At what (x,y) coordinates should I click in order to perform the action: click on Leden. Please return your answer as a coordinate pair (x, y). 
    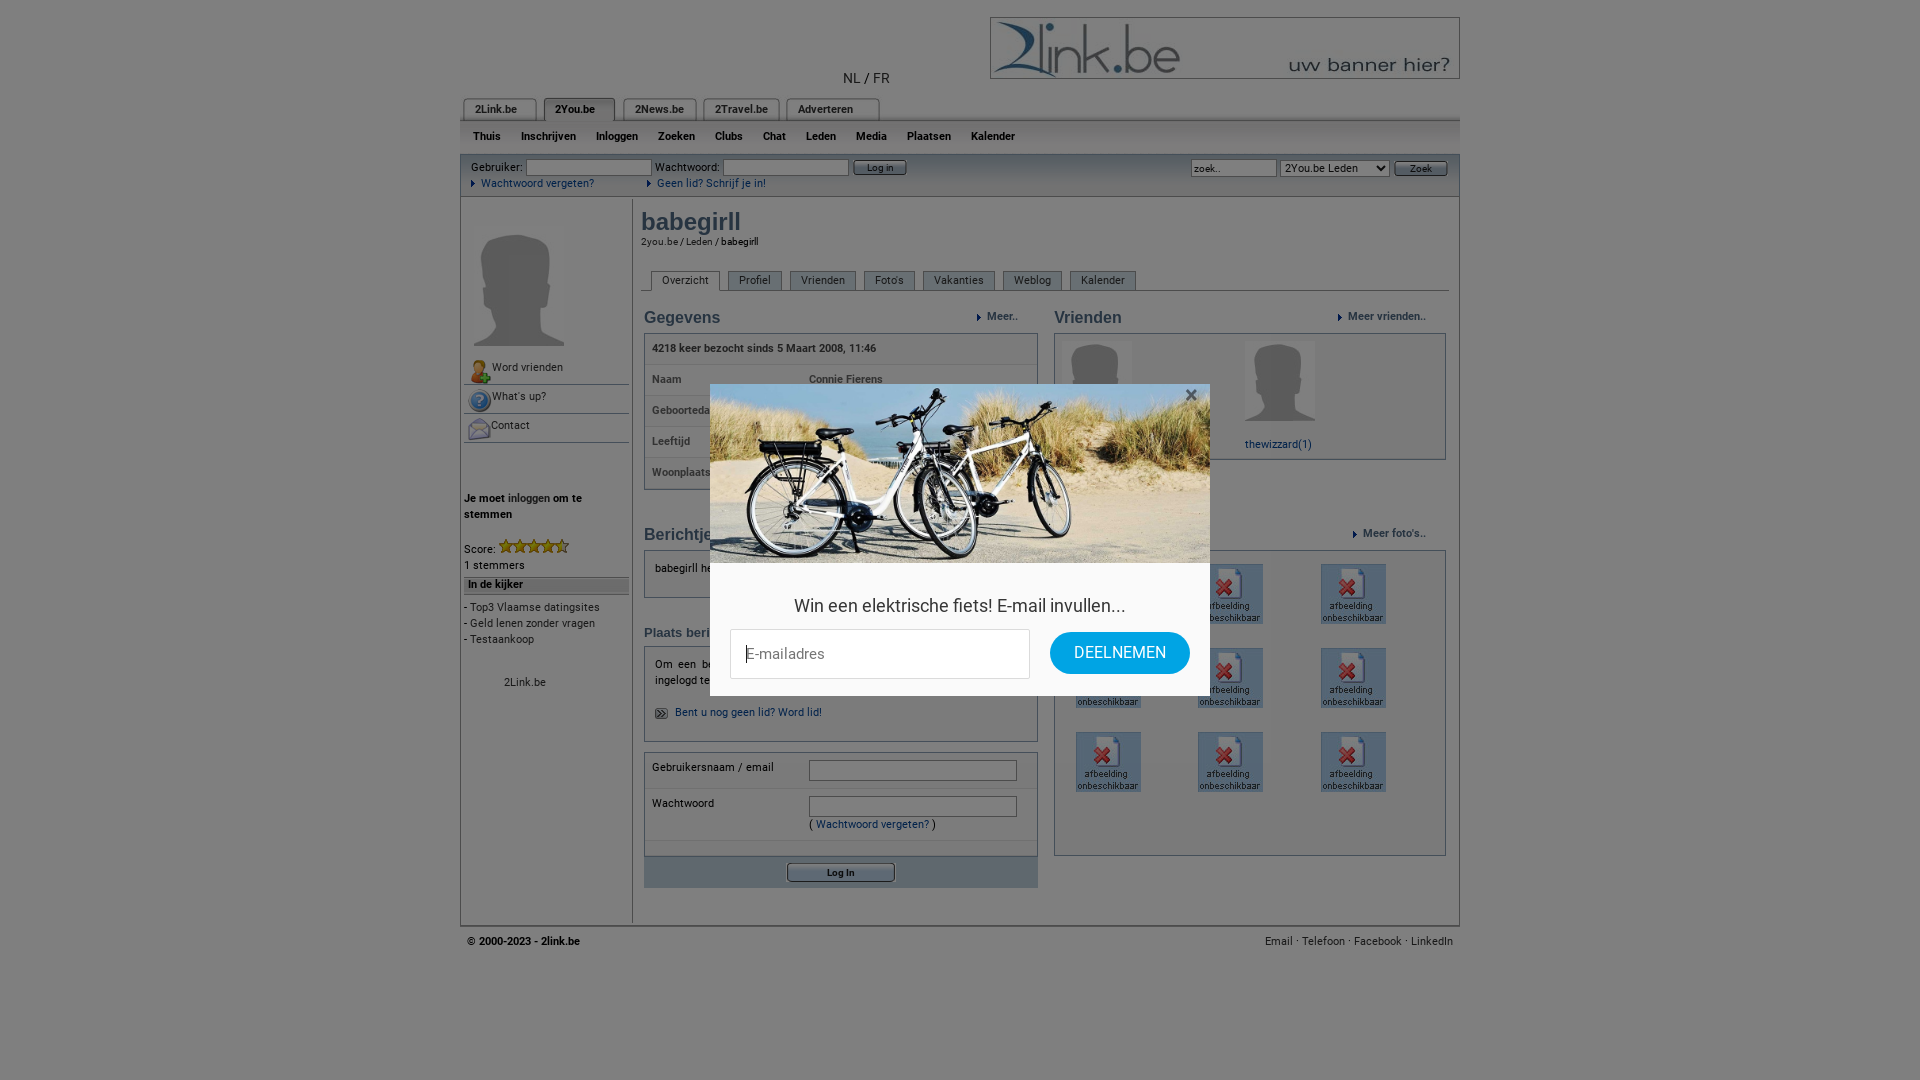
    Looking at the image, I should click on (700, 242).